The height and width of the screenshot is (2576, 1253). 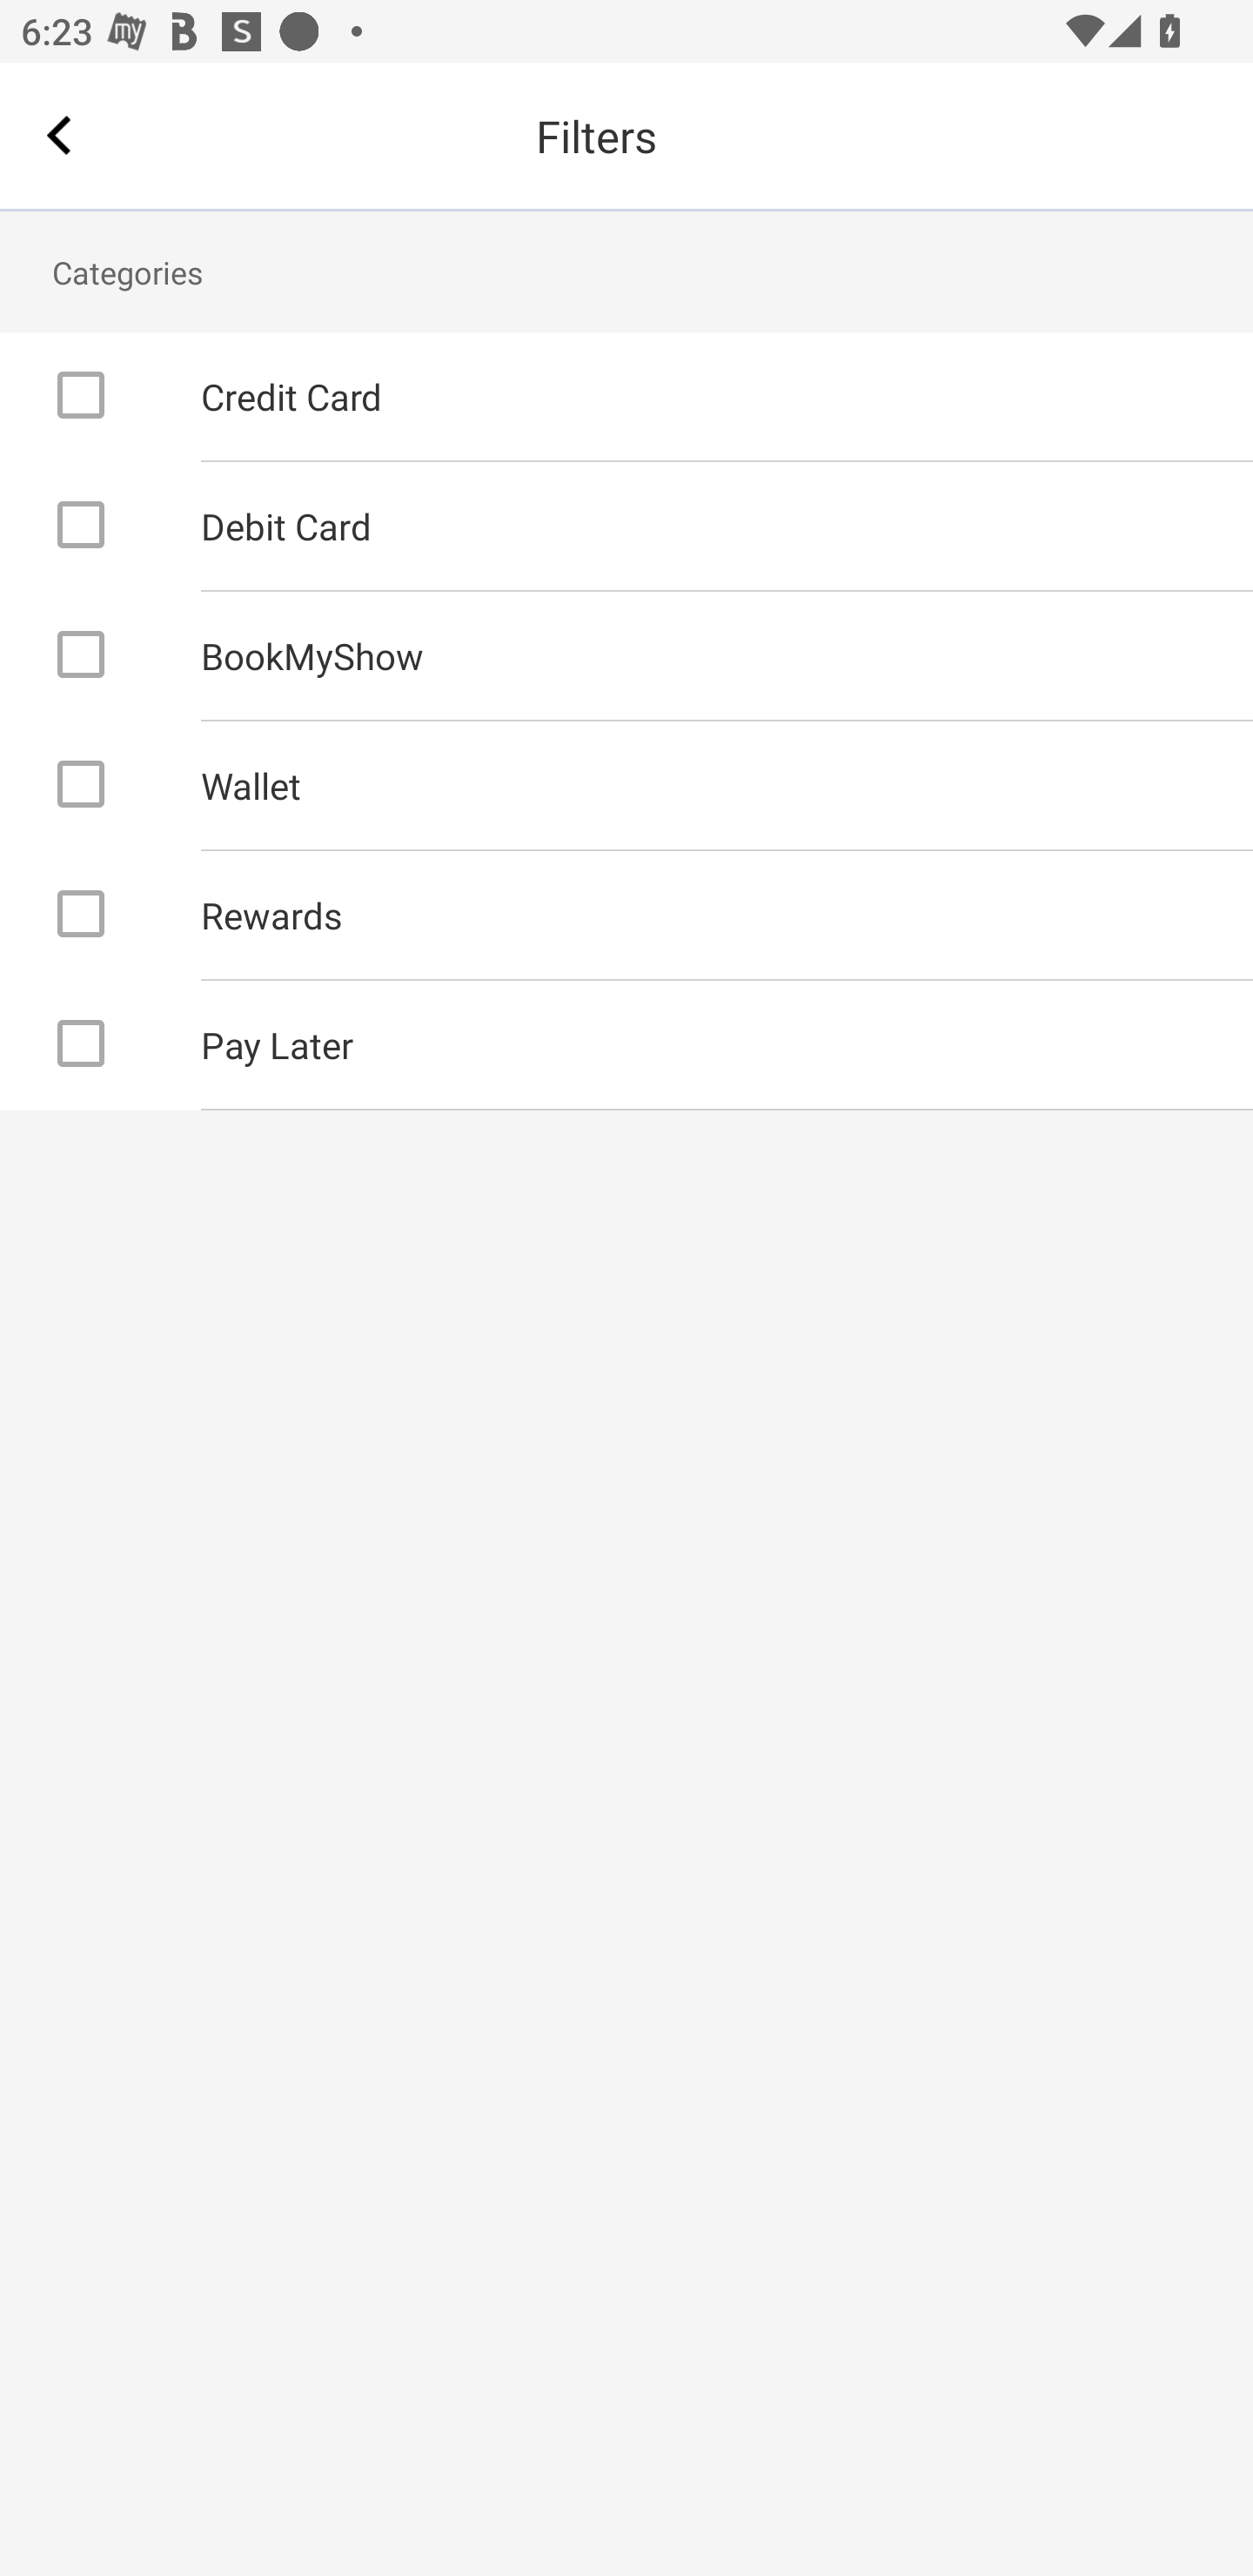 I want to click on Debit Card, so click(x=626, y=526).